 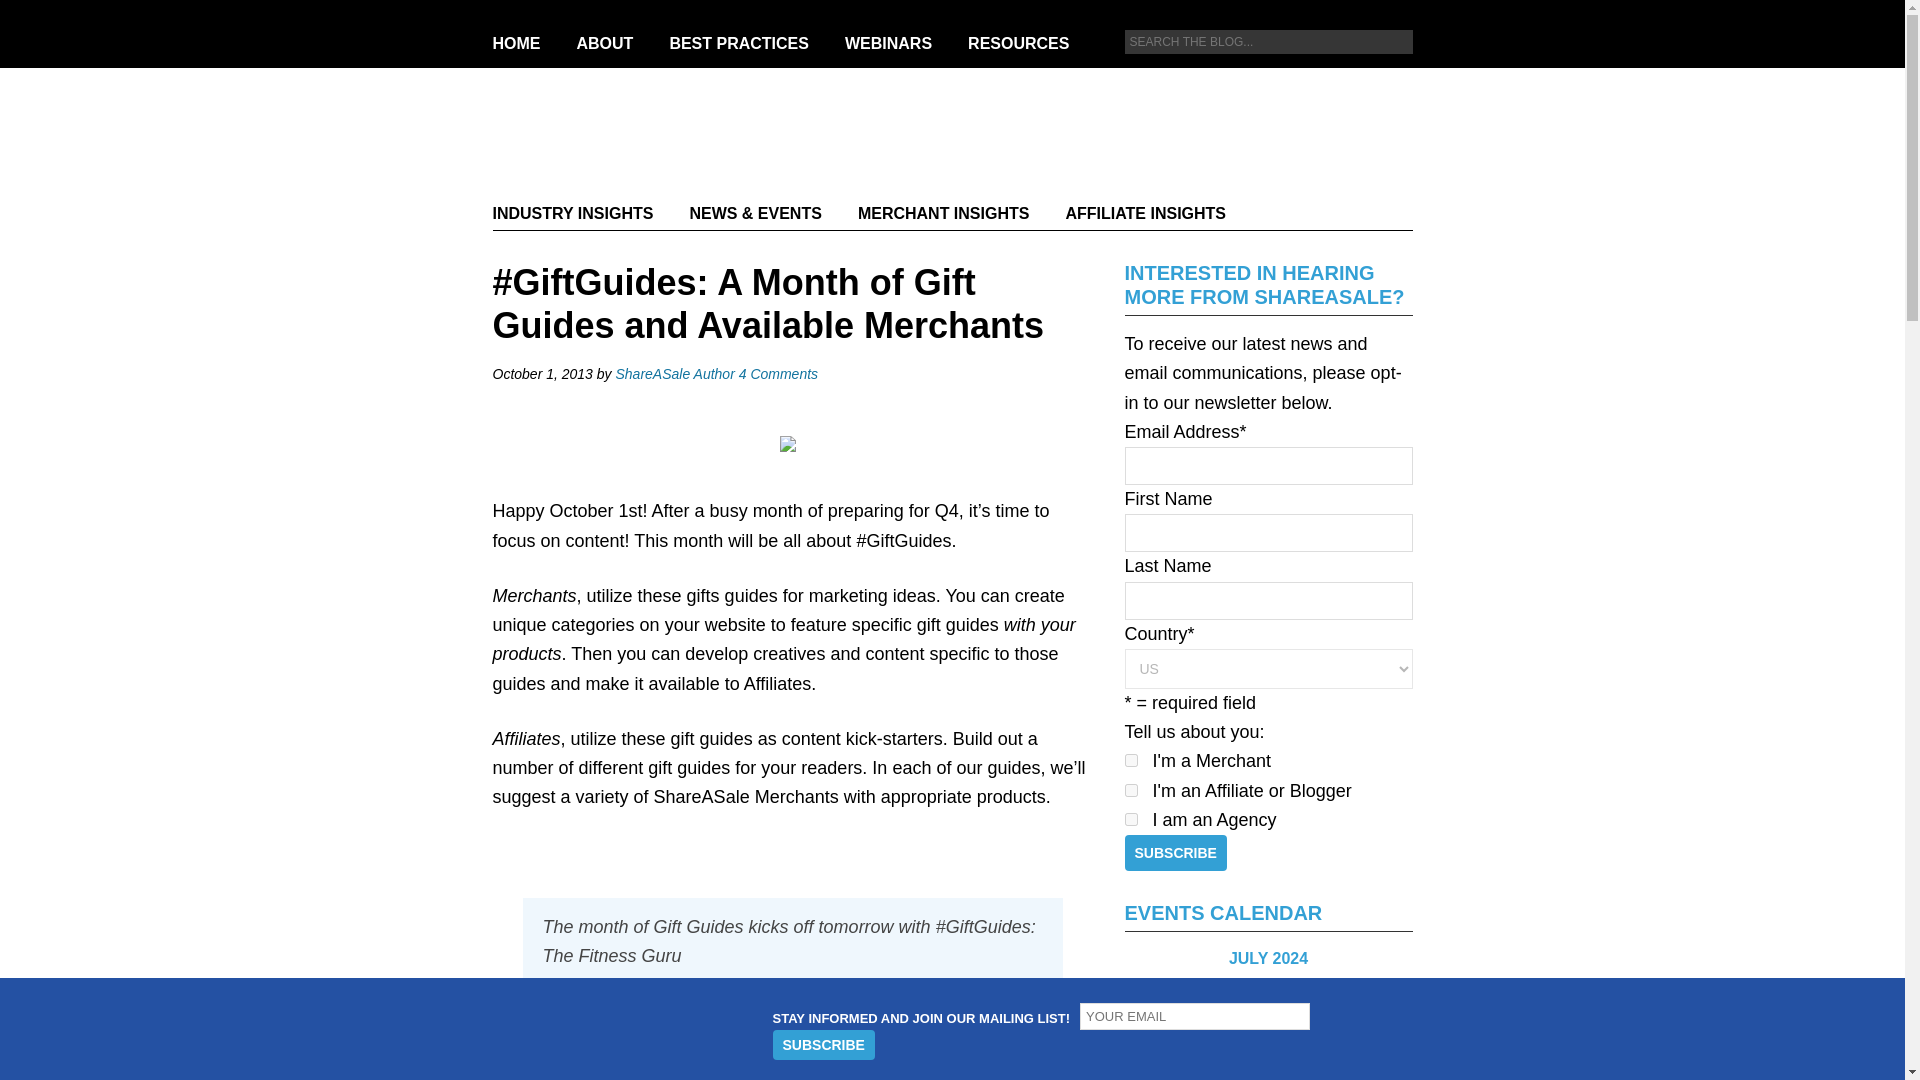 I want to click on HOME, so click(x=524, y=42).